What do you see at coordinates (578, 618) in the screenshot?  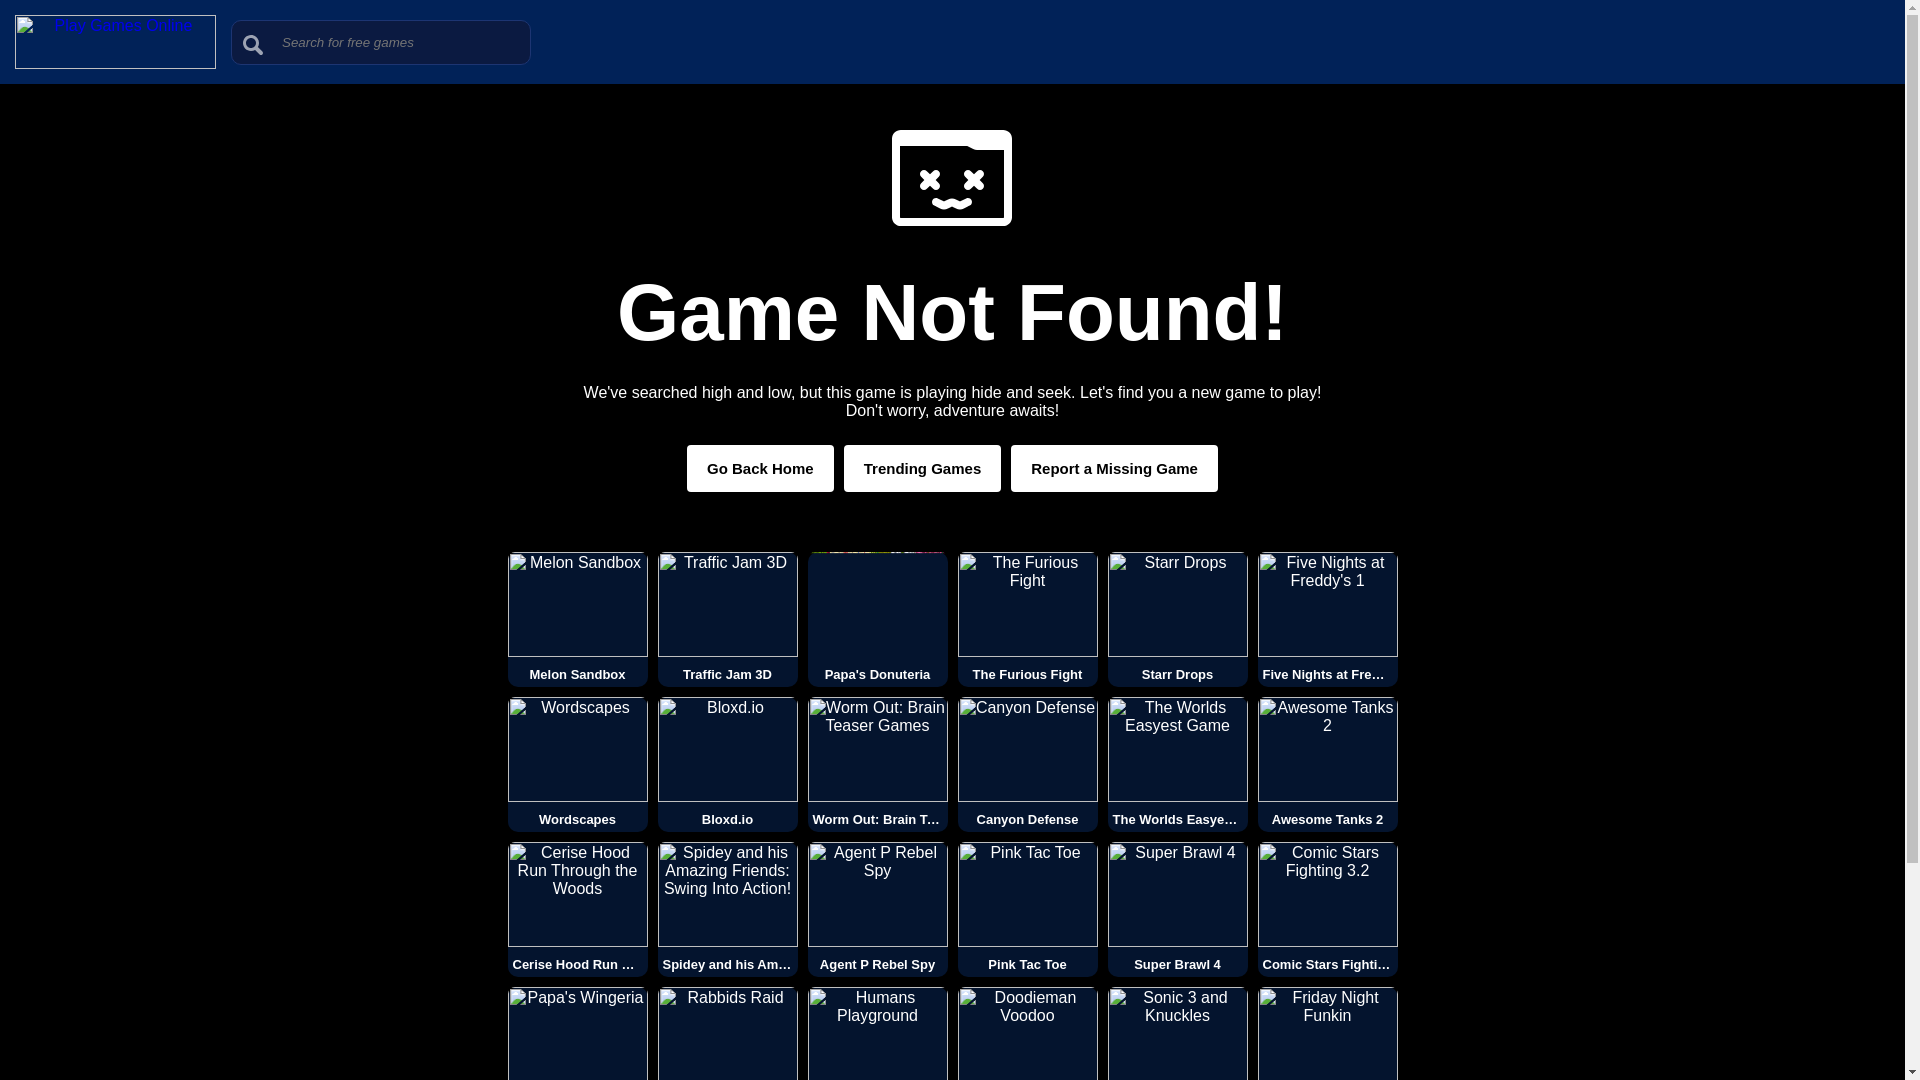 I see `Melon Sandbox` at bounding box center [578, 618].